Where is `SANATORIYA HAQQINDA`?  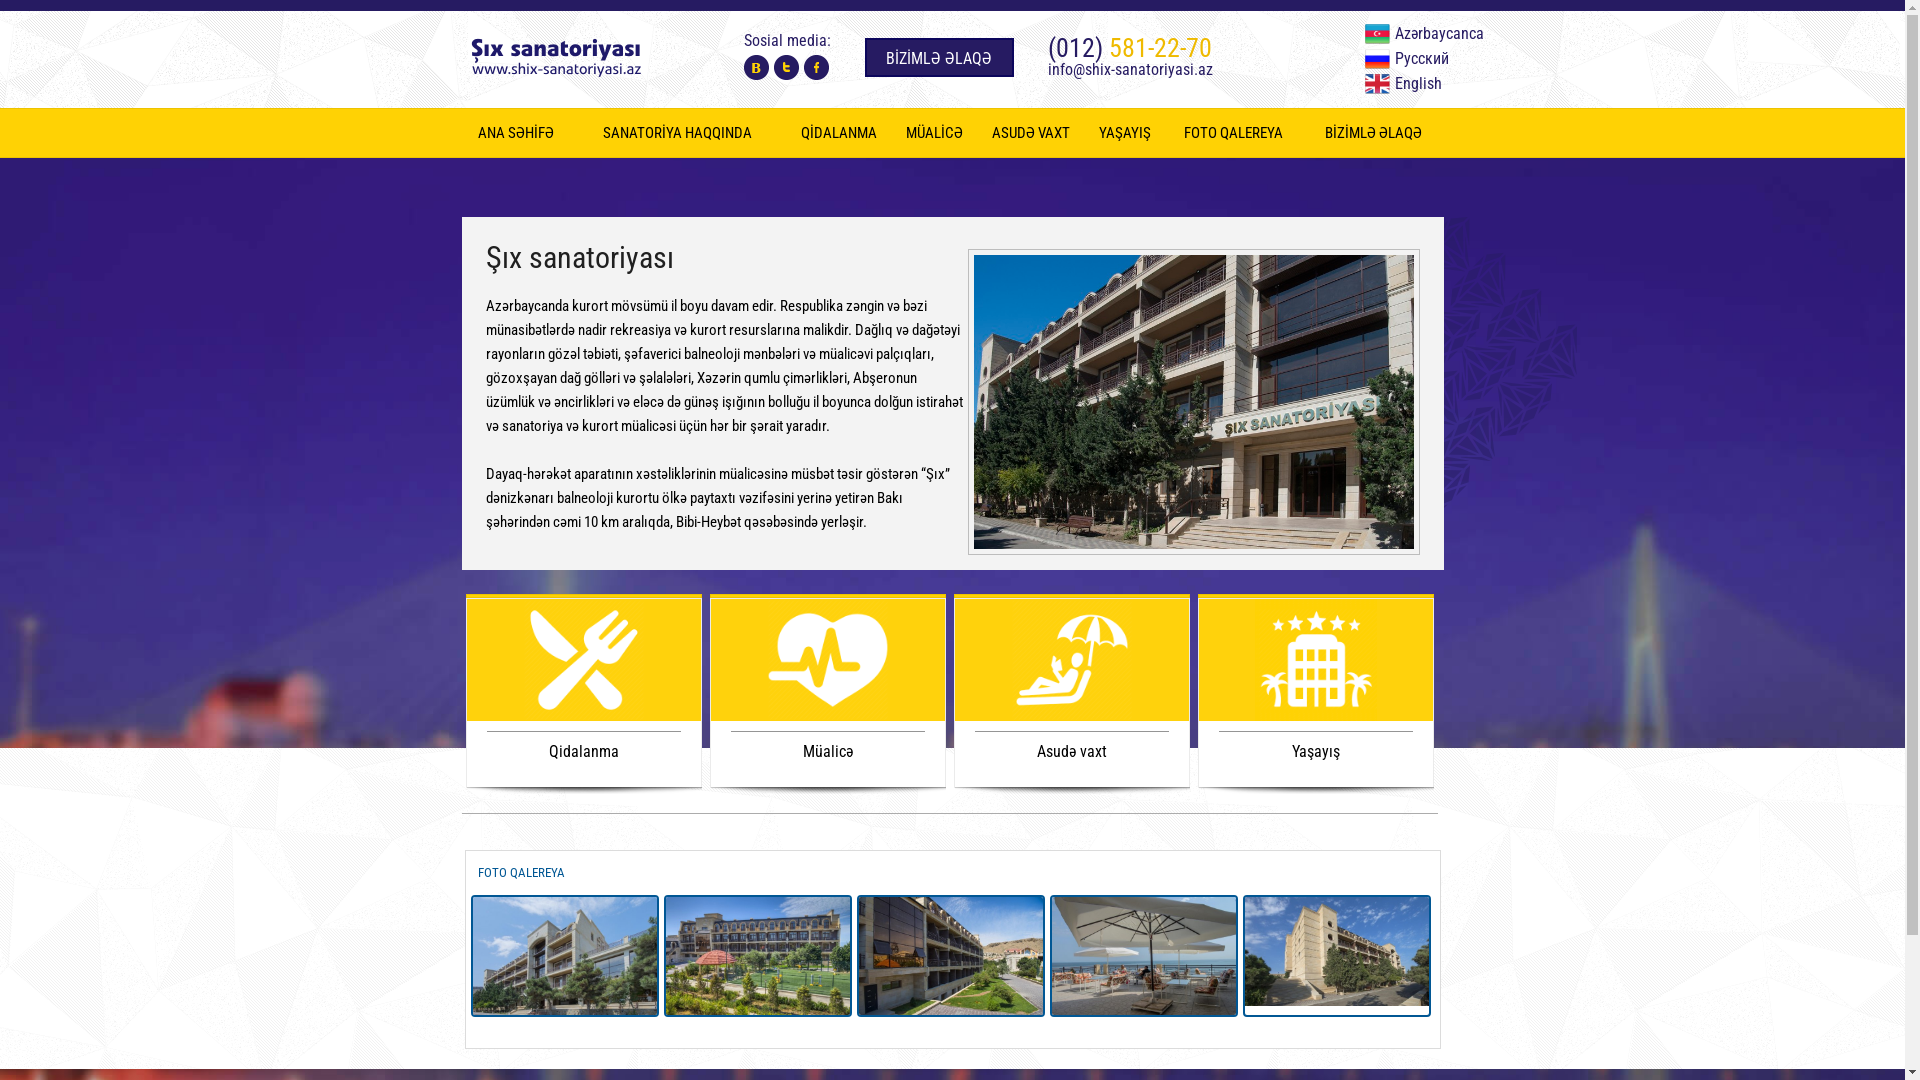
SANATORIYA HAQQINDA is located at coordinates (678, 133).